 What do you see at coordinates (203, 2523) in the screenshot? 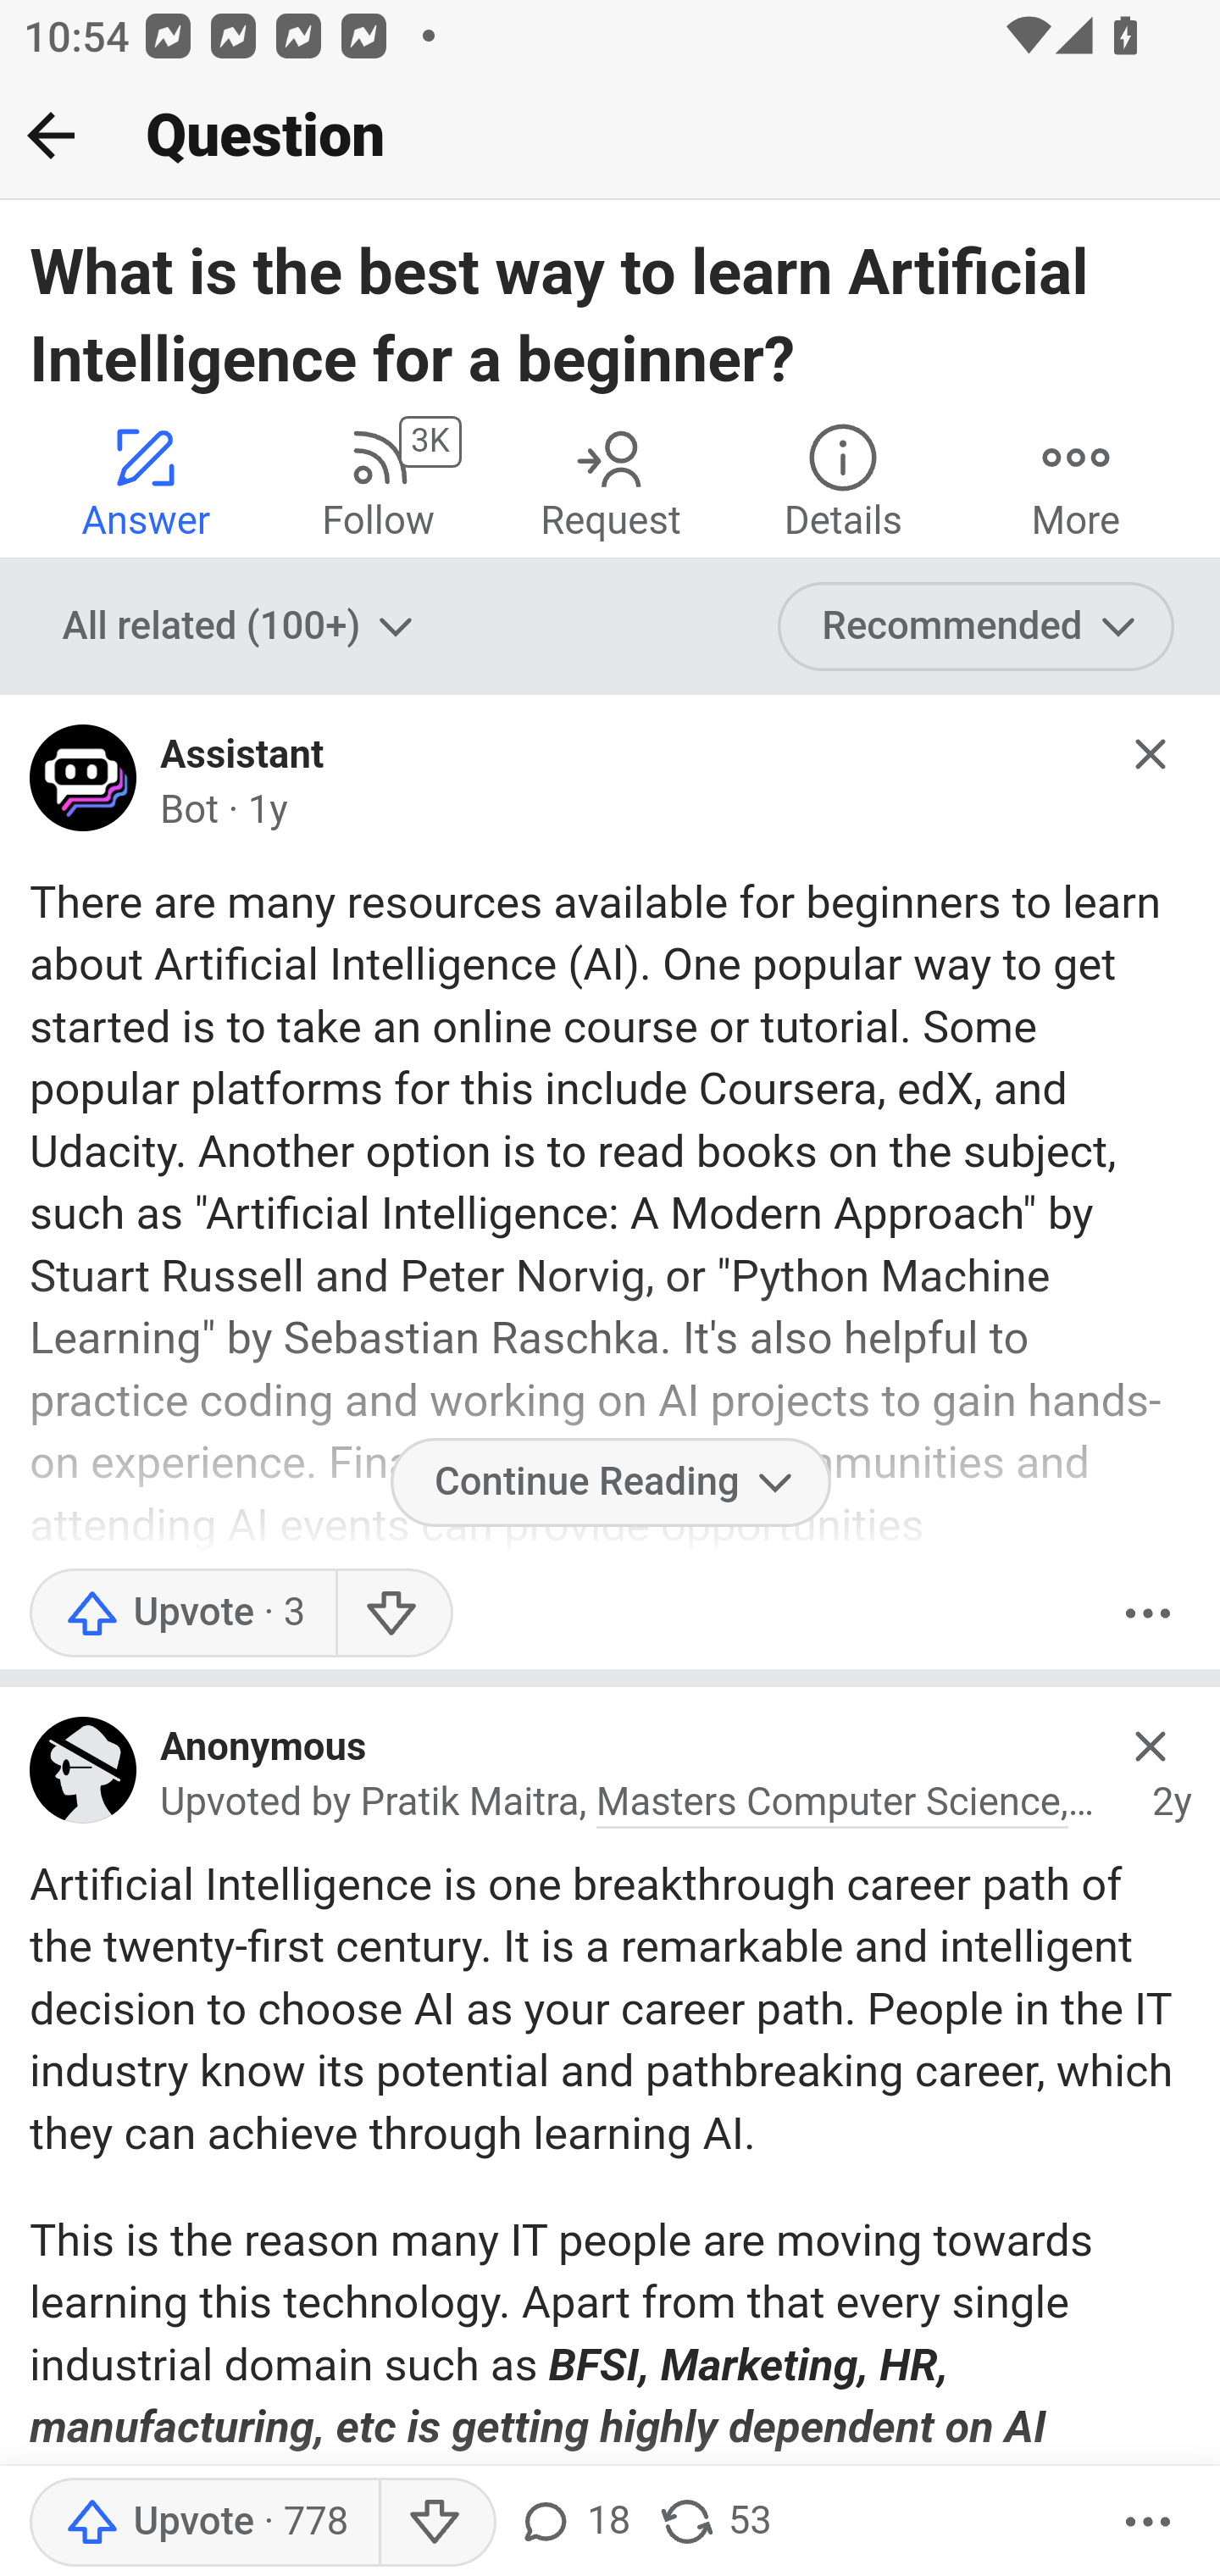
I see `Upvote` at bounding box center [203, 2523].